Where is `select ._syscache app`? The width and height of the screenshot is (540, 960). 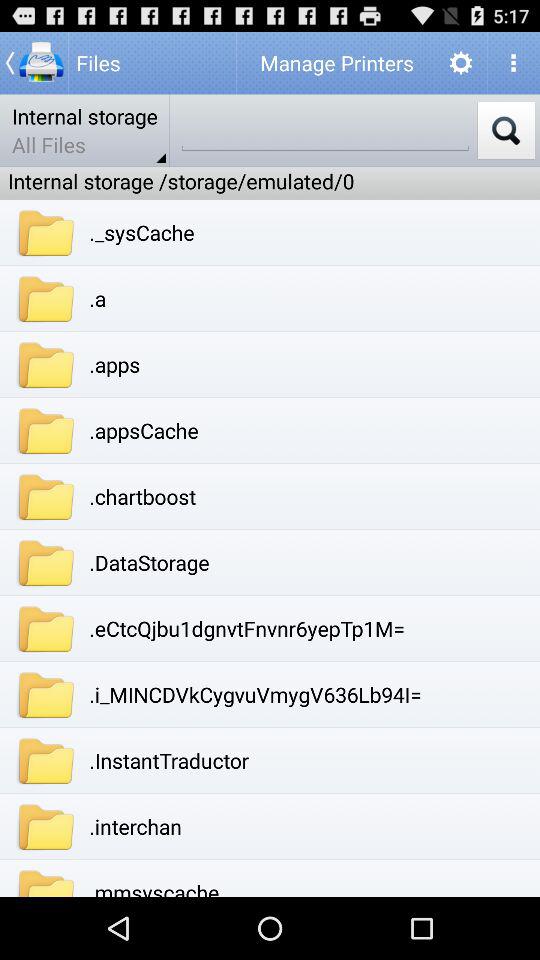 select ._syscache app is located at coordinates (142, 232).